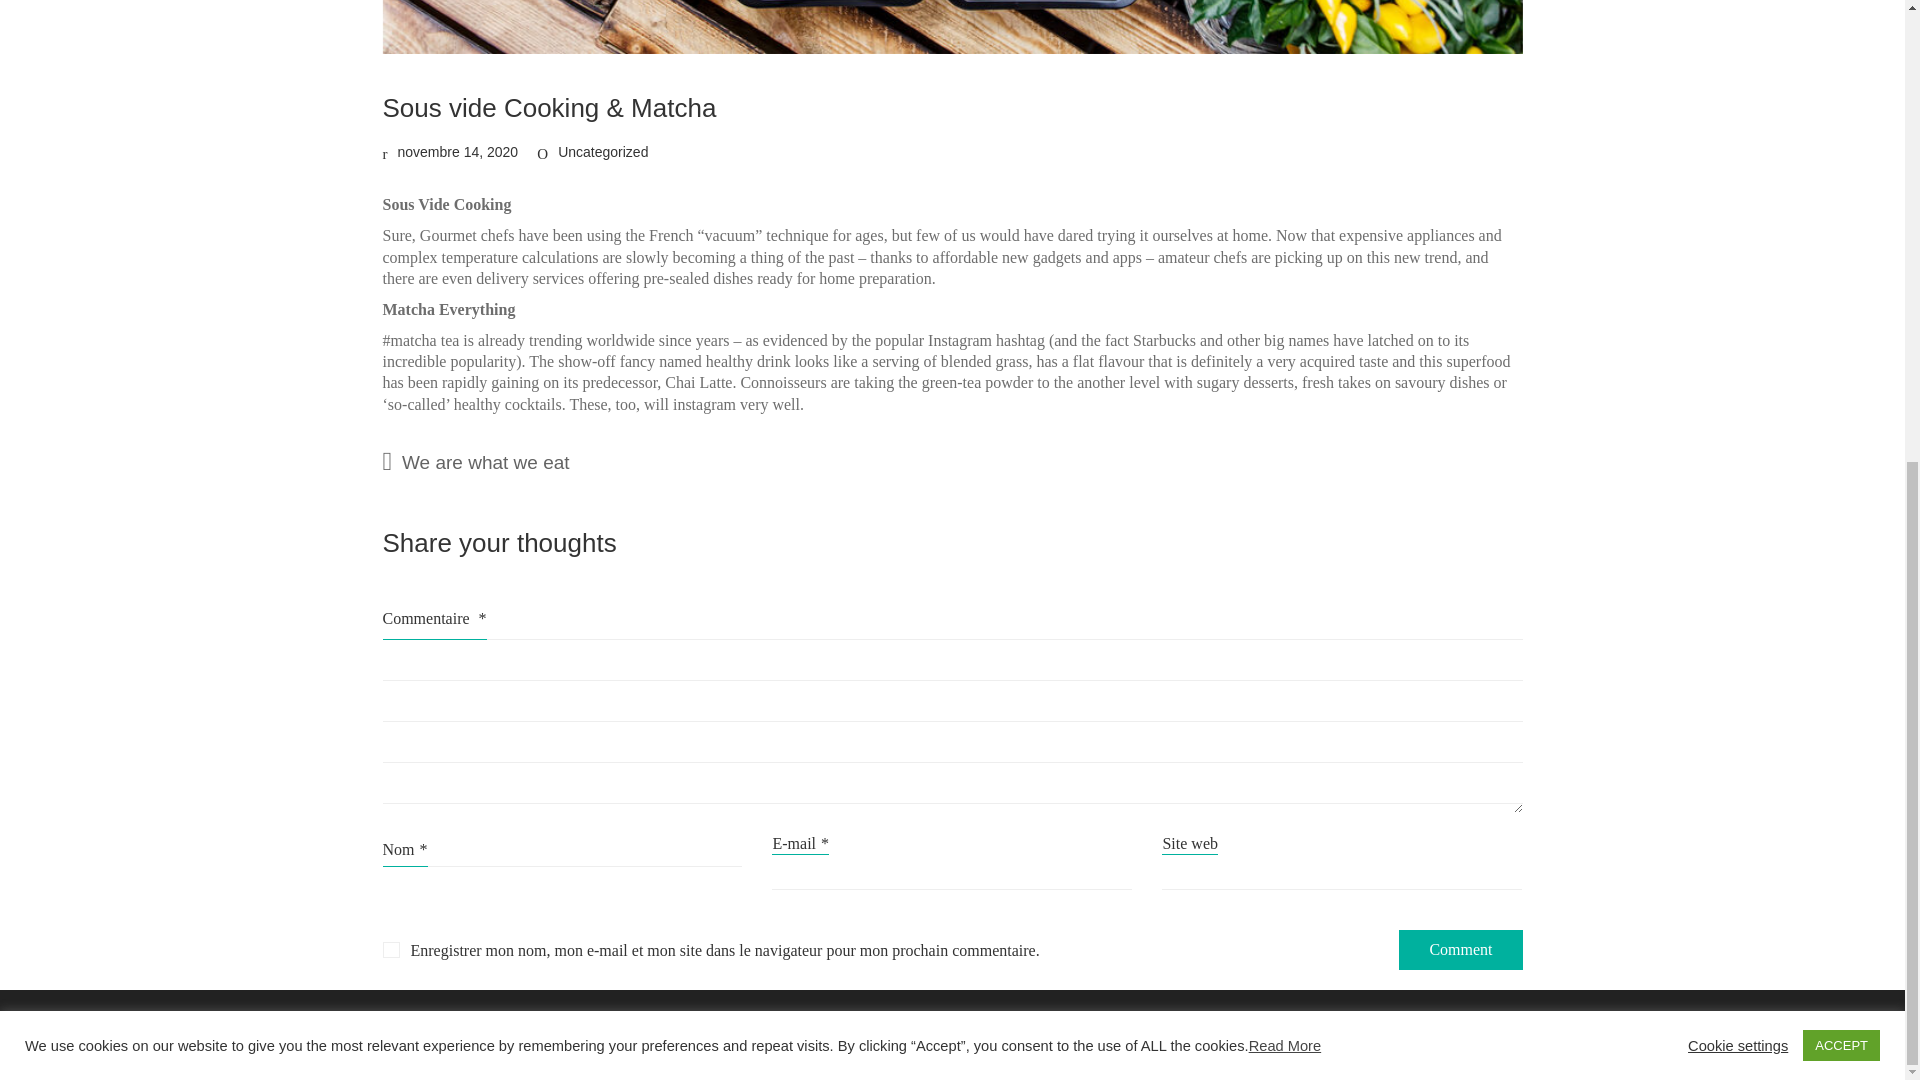  What do you see at coordinates (1050, 1030) in the screenshot?
I see `Facebook` at bounding box center [1050, 1030].